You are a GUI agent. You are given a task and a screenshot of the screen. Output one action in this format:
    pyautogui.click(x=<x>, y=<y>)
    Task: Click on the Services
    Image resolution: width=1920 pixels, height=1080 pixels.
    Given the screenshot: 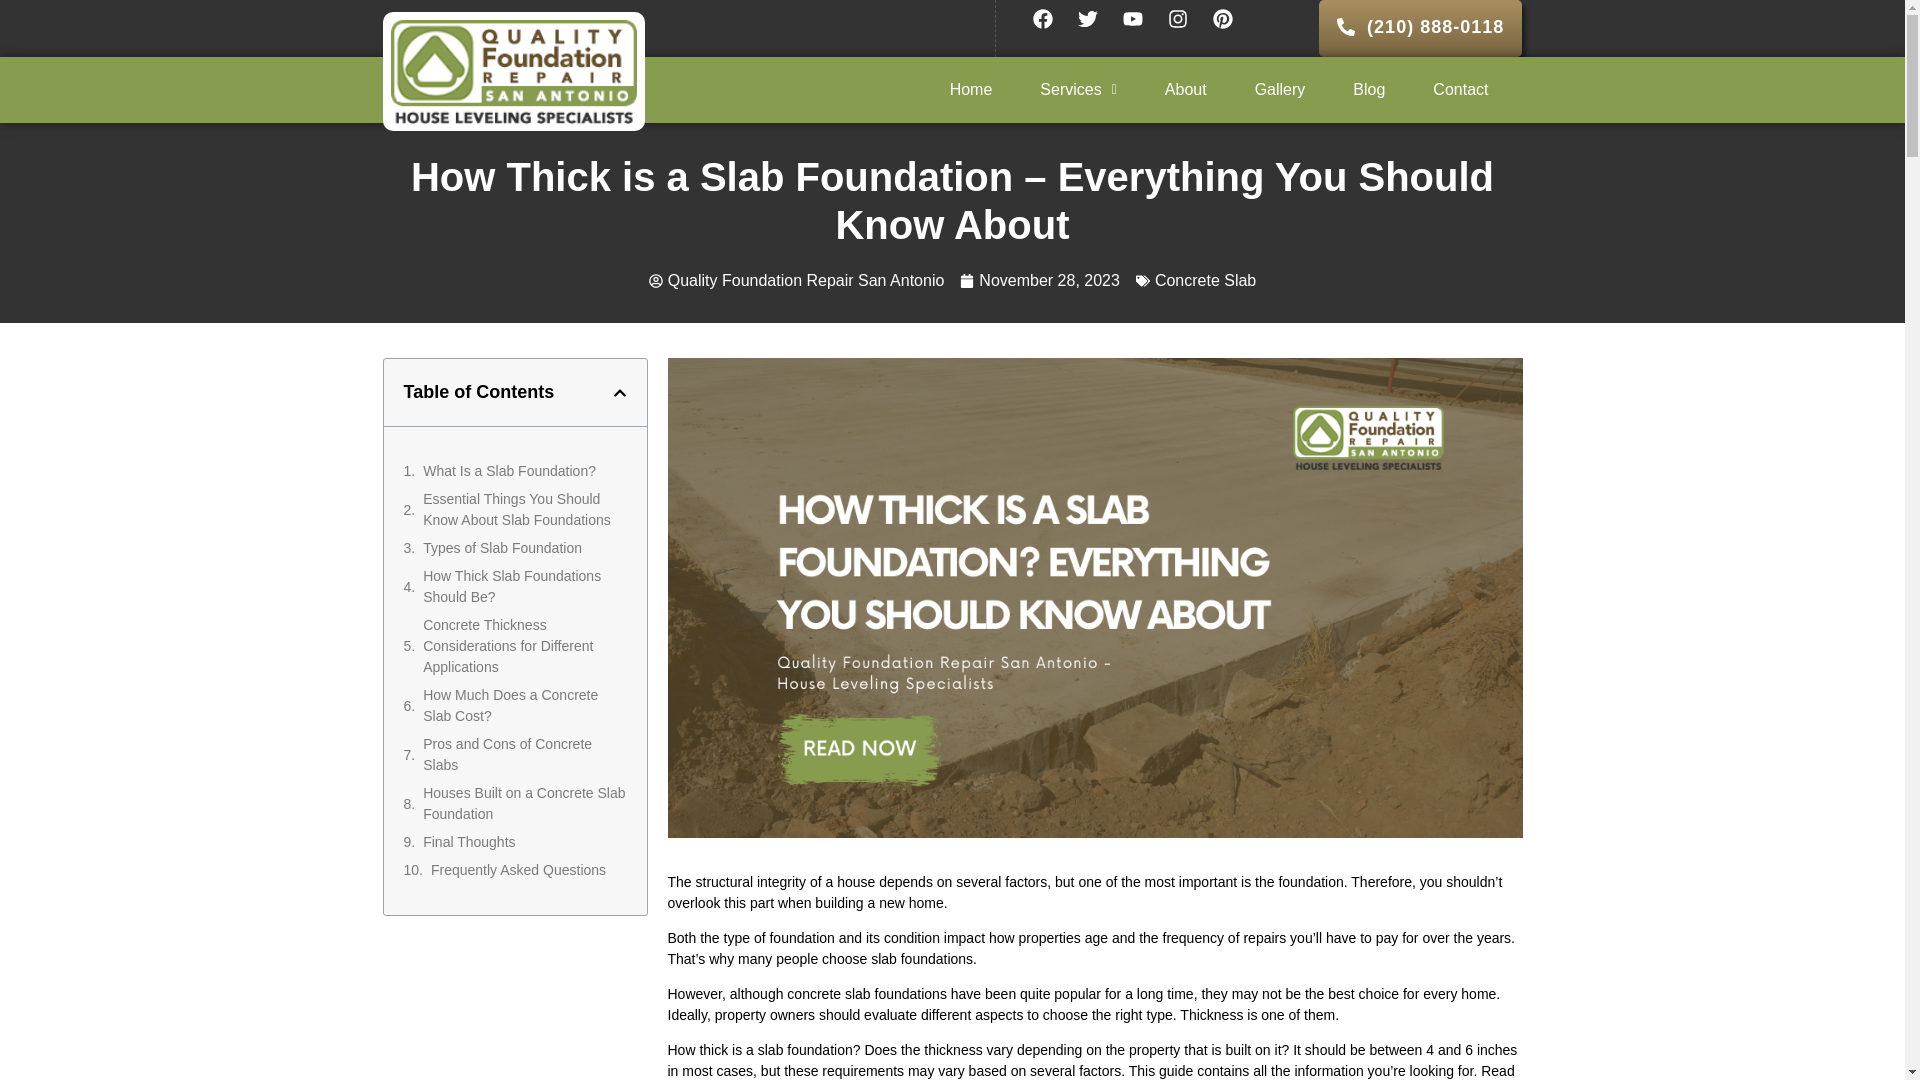 What is the action you would take?
    pyautogui.click(x=1078, y=90)
    